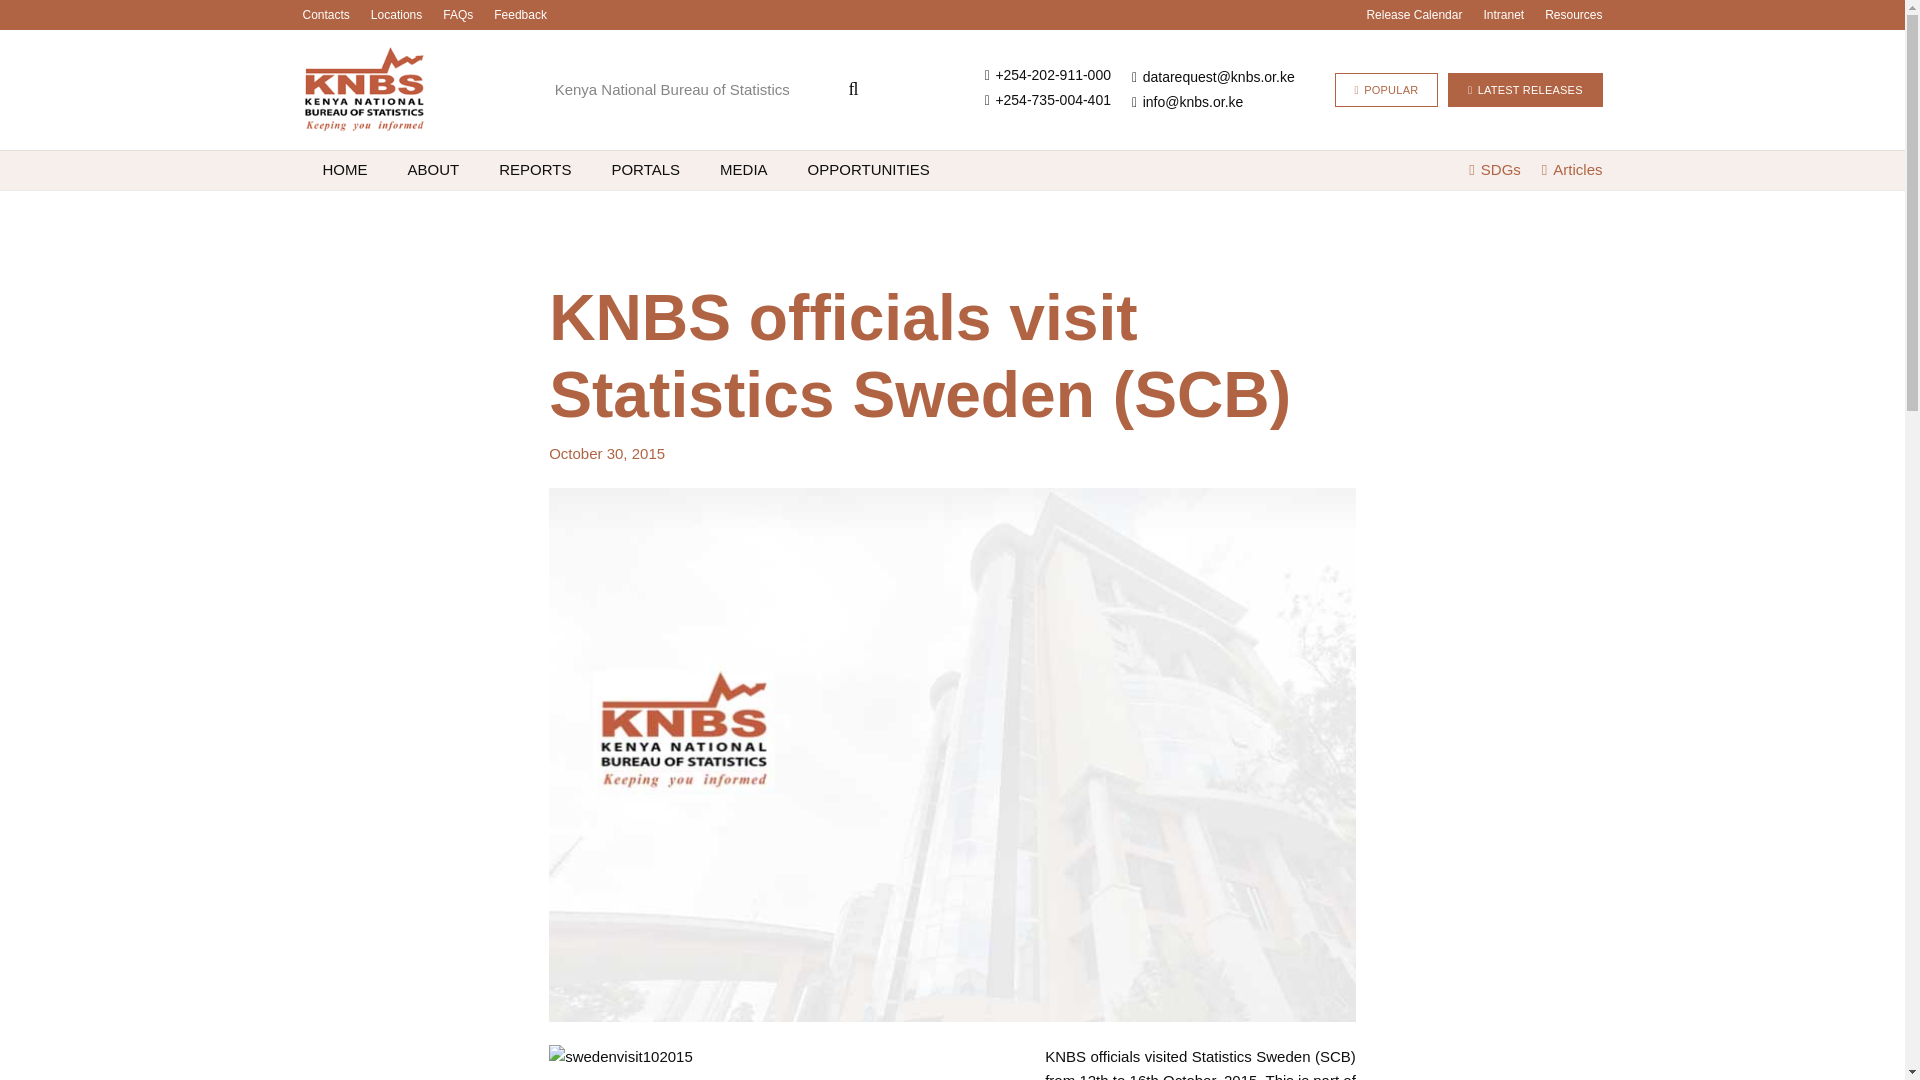  What do you see at coordinates (1413, 14) in the screenshot?
I see `Release Calendar` at bounding box center [1413, 14].